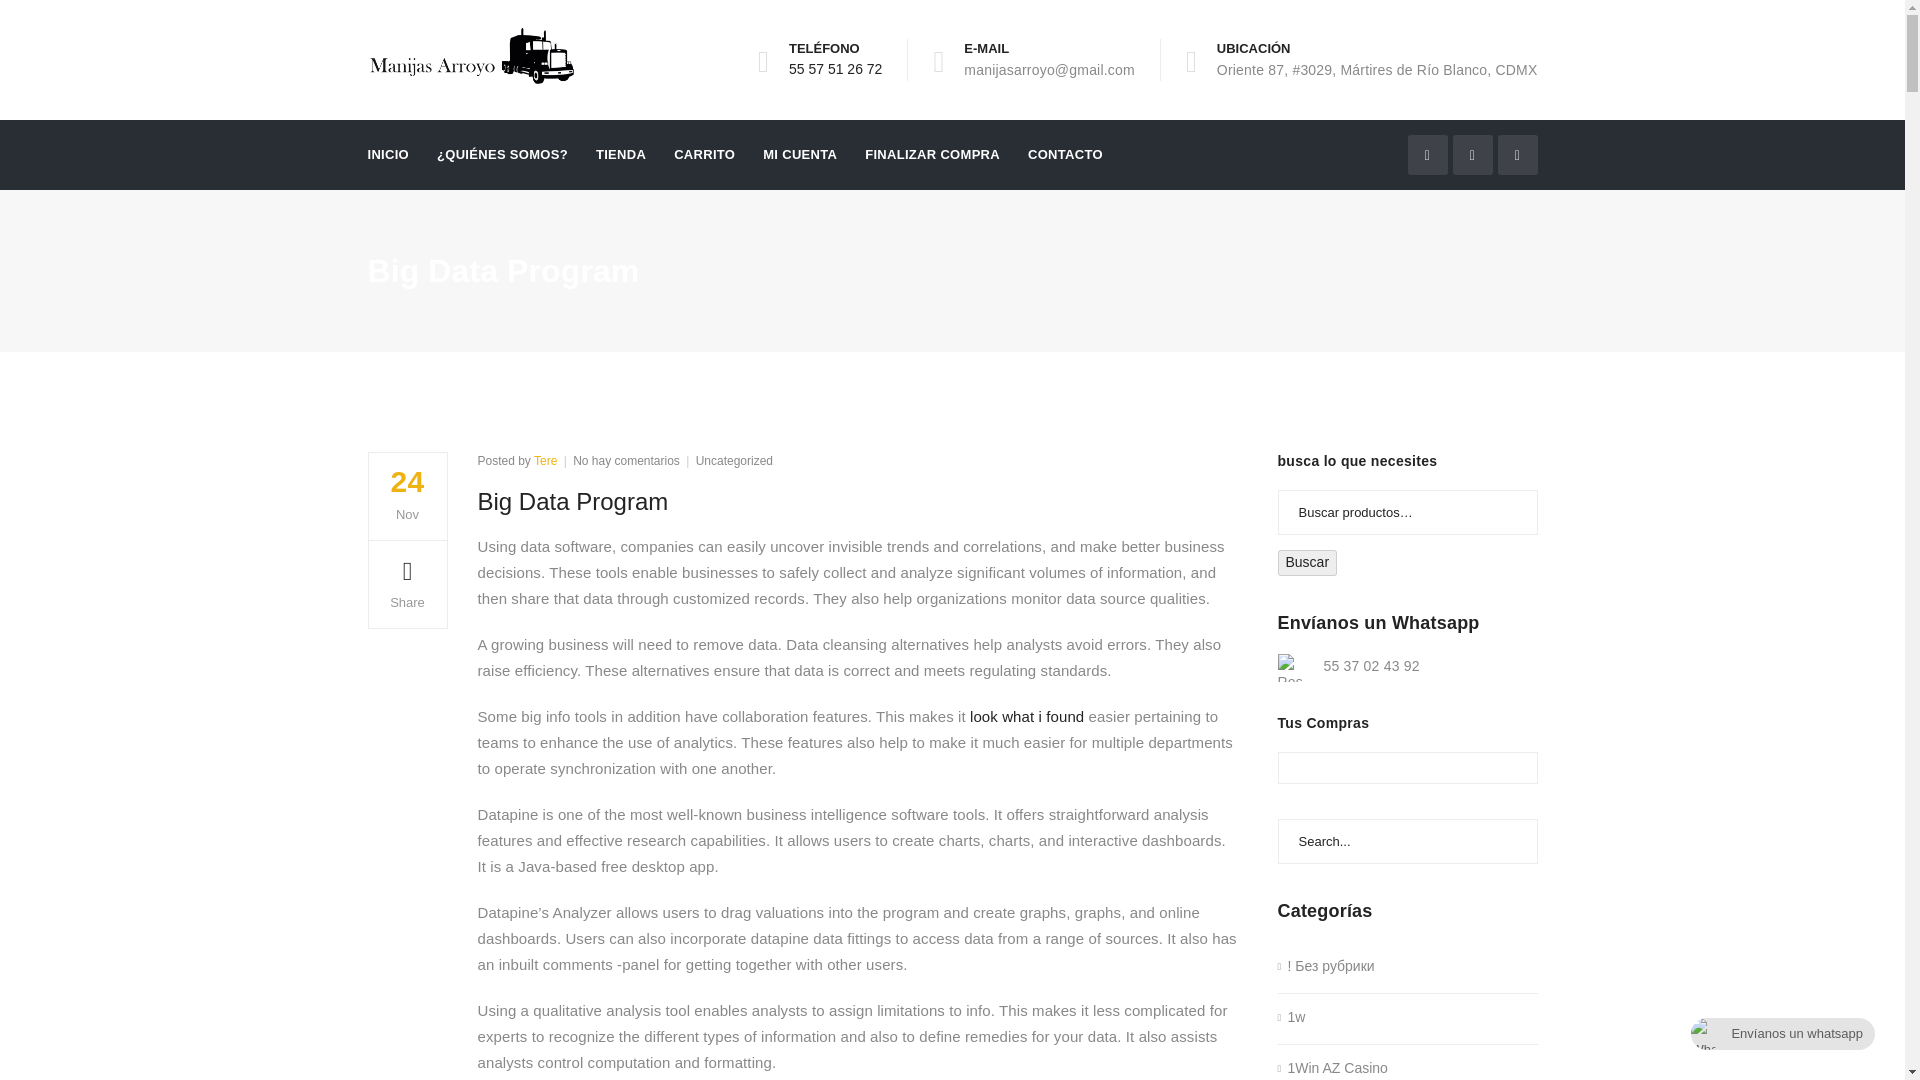 The height and width of the screenshot is (1080, 1920). I want to click on Buscar, so click(1308, 562).